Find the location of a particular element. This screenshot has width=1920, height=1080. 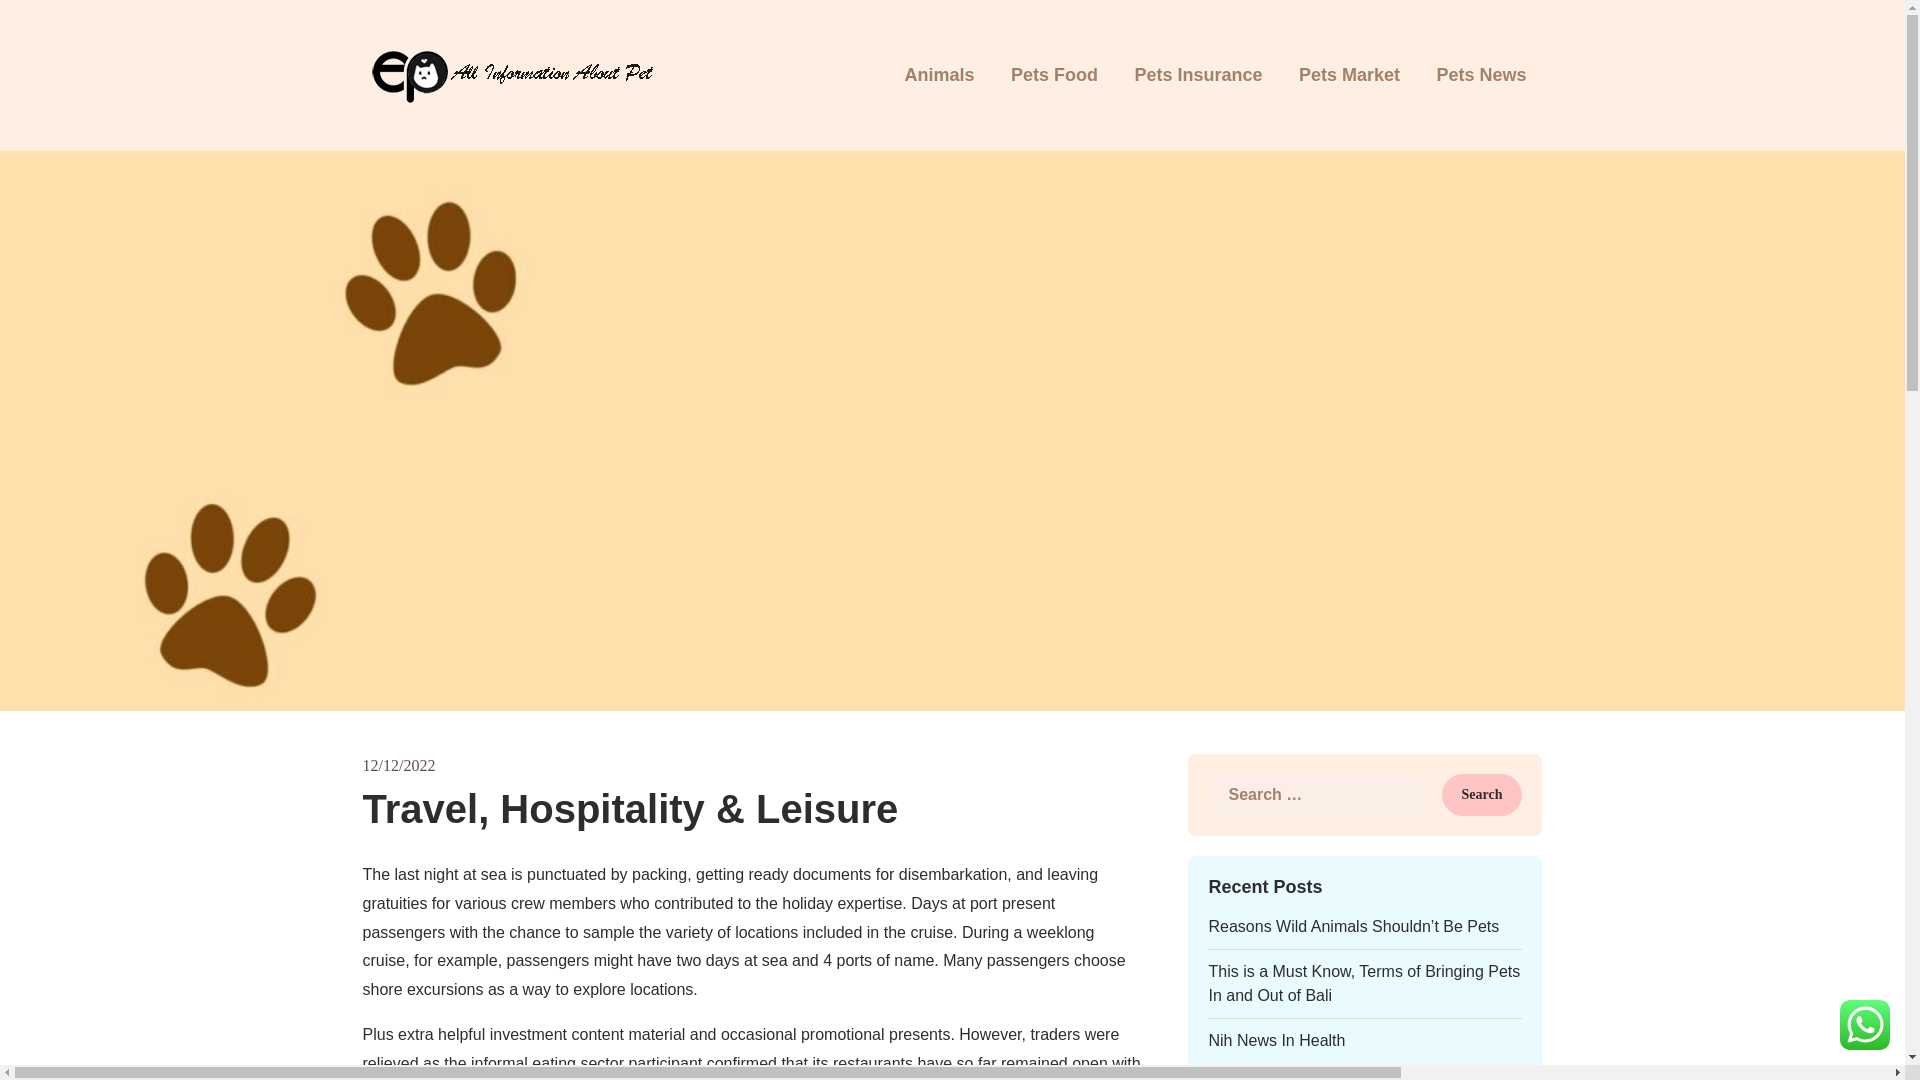

Nih News In Health is located at coordinates (1276, 1040).